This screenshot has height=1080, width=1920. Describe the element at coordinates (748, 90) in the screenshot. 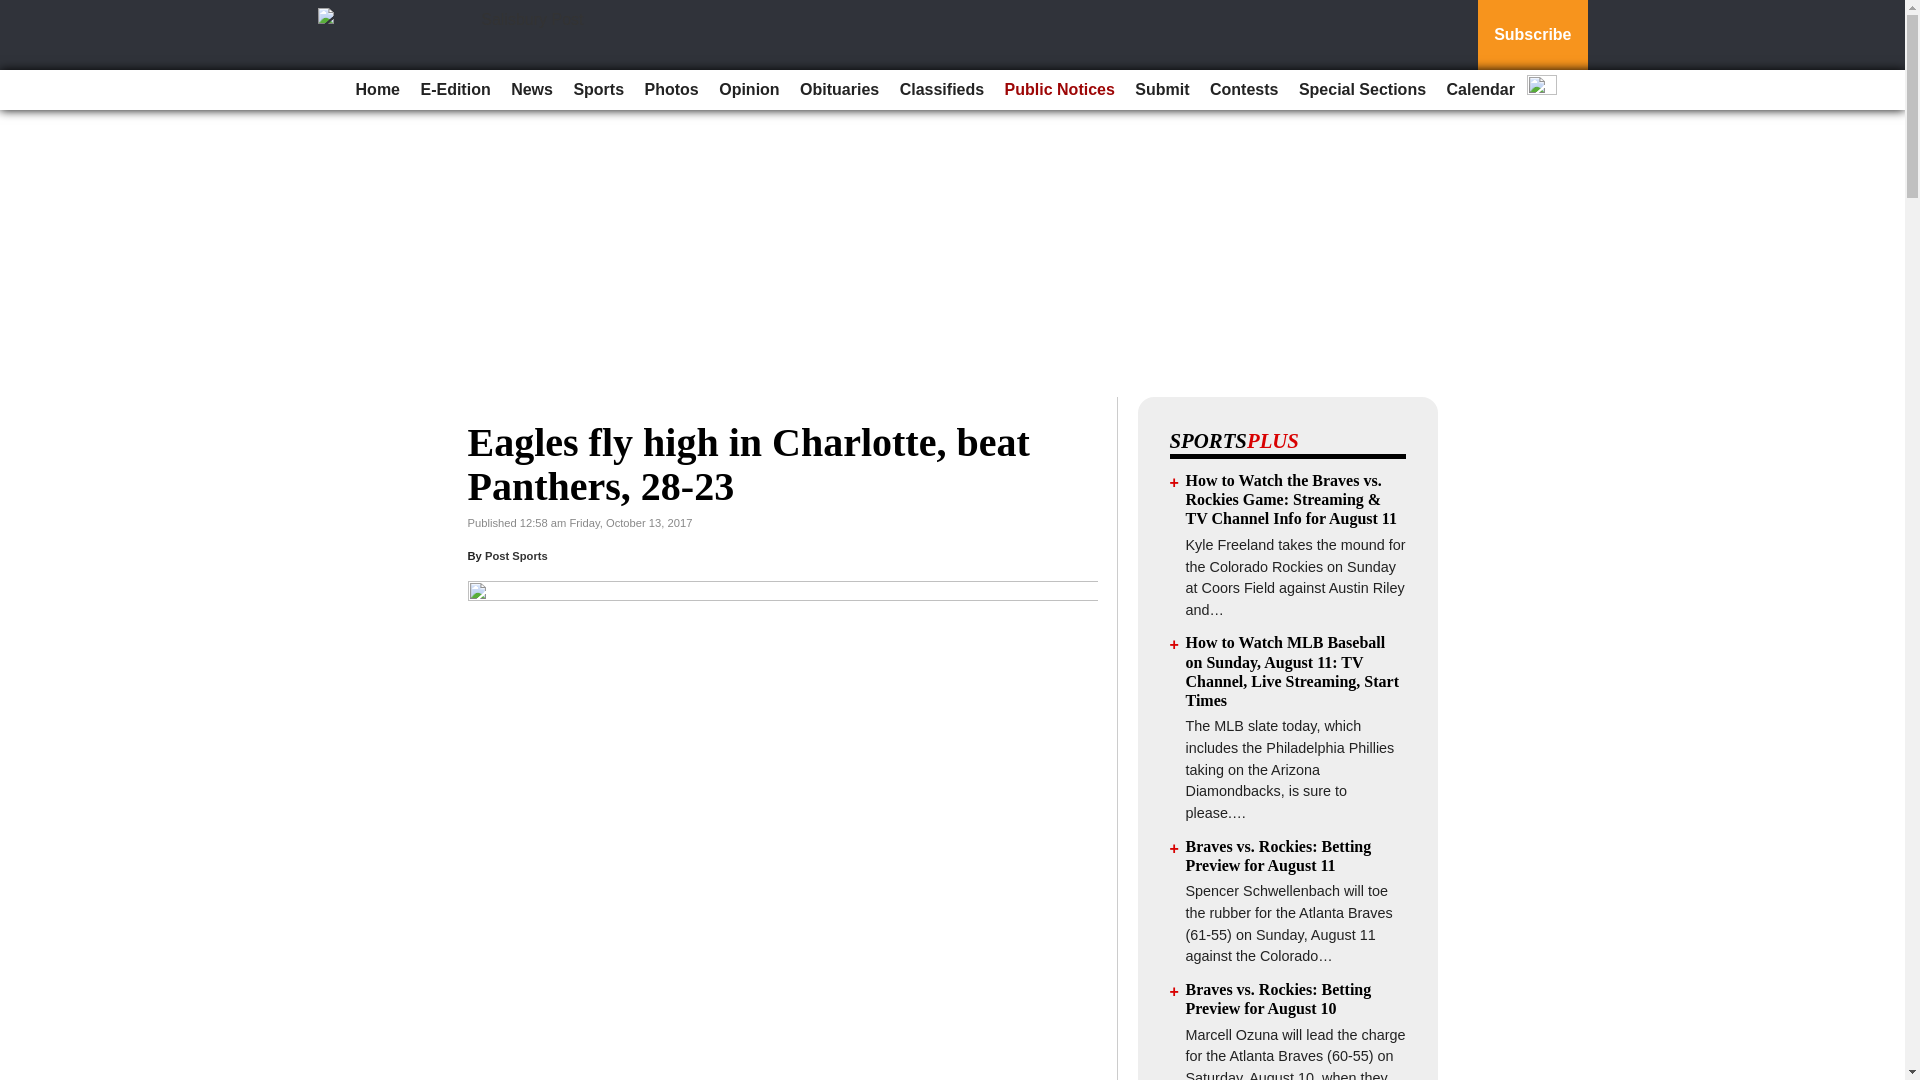

I see `Opinion` at that location.